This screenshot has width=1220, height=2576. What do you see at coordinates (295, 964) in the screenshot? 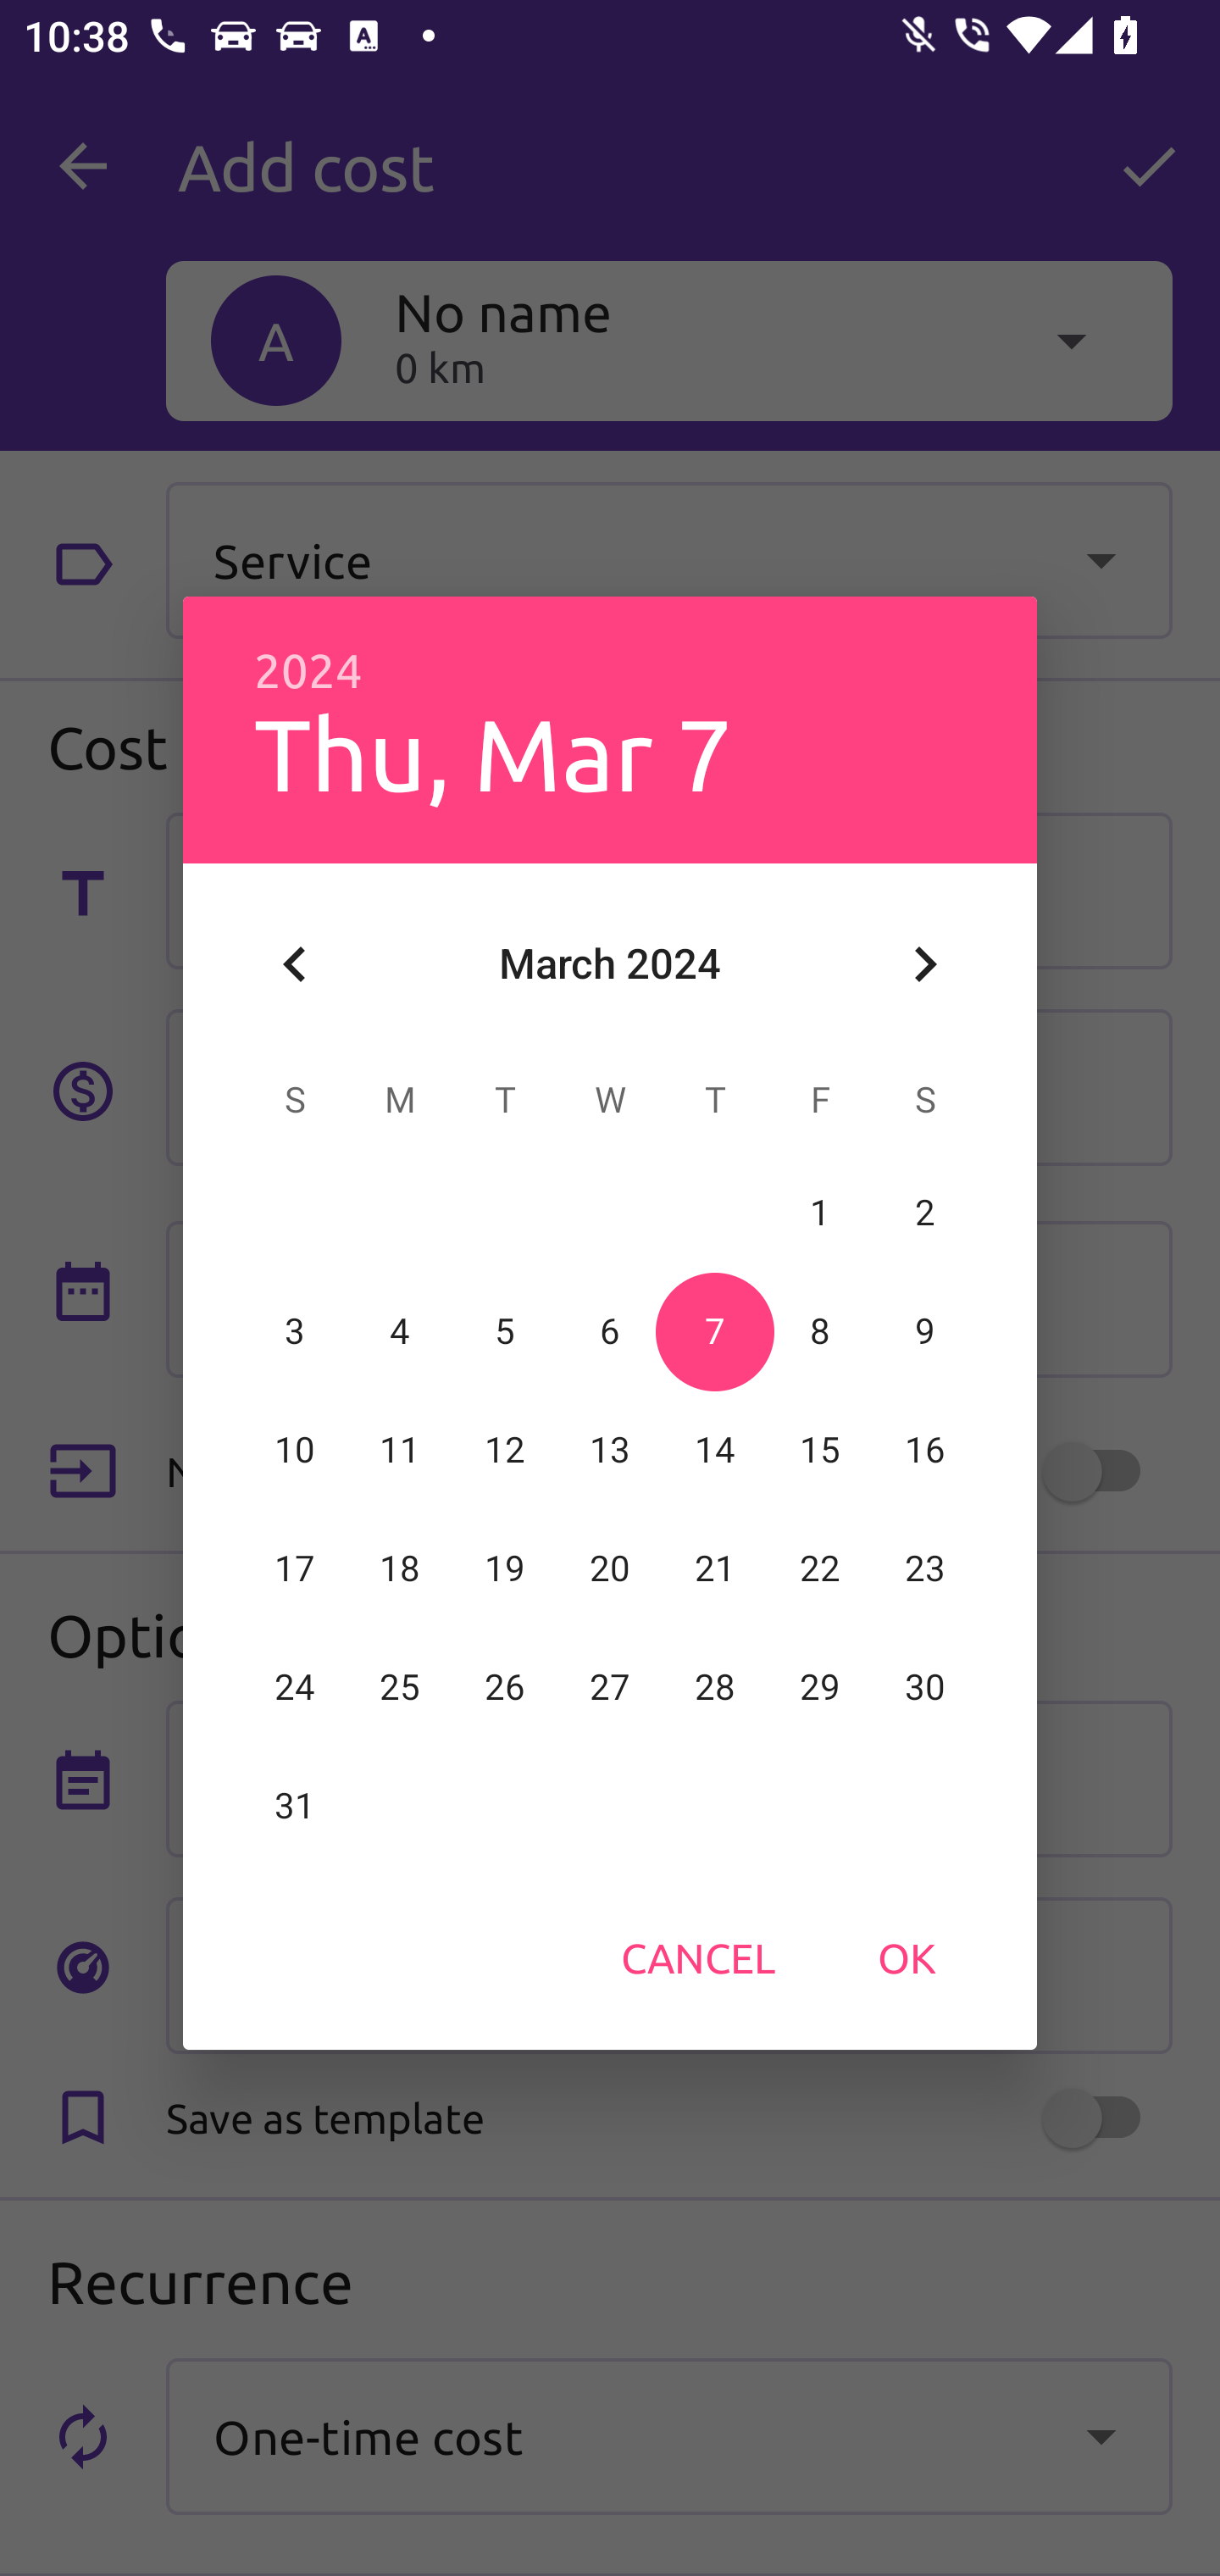
I see `Previous month` at bounding box center [295, 964].